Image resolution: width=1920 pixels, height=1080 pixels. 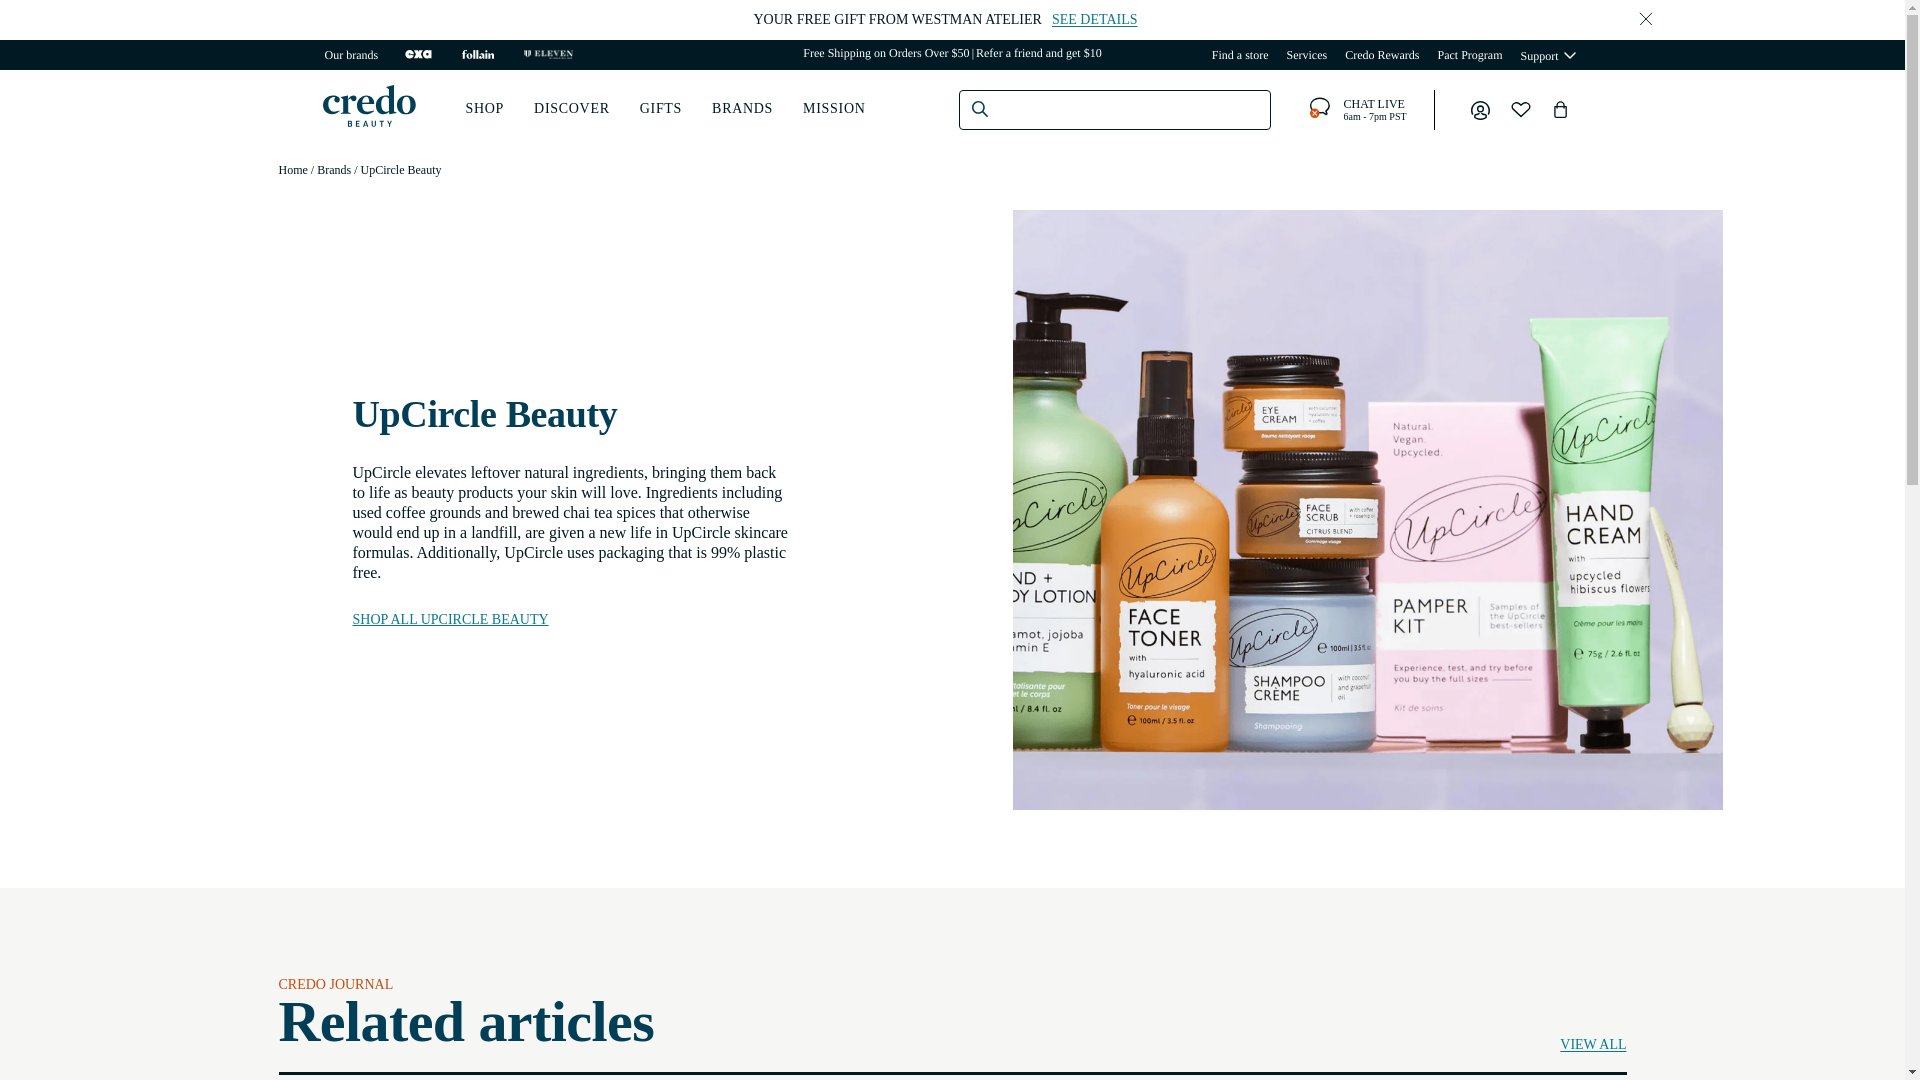 What do you see at coordinates (1306, 54) in the screenshot?
I see `Services` at bounding box center [1306, 54].